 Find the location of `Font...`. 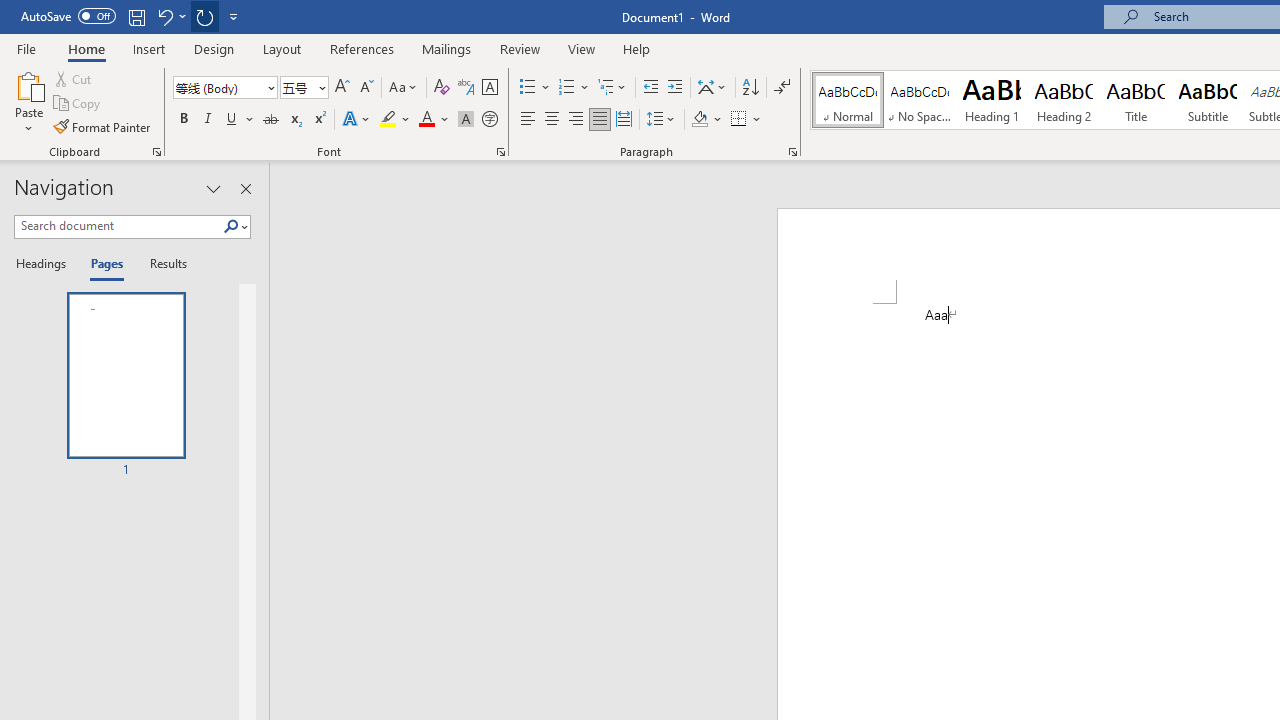

Font... is located at coordinates (500, 152).